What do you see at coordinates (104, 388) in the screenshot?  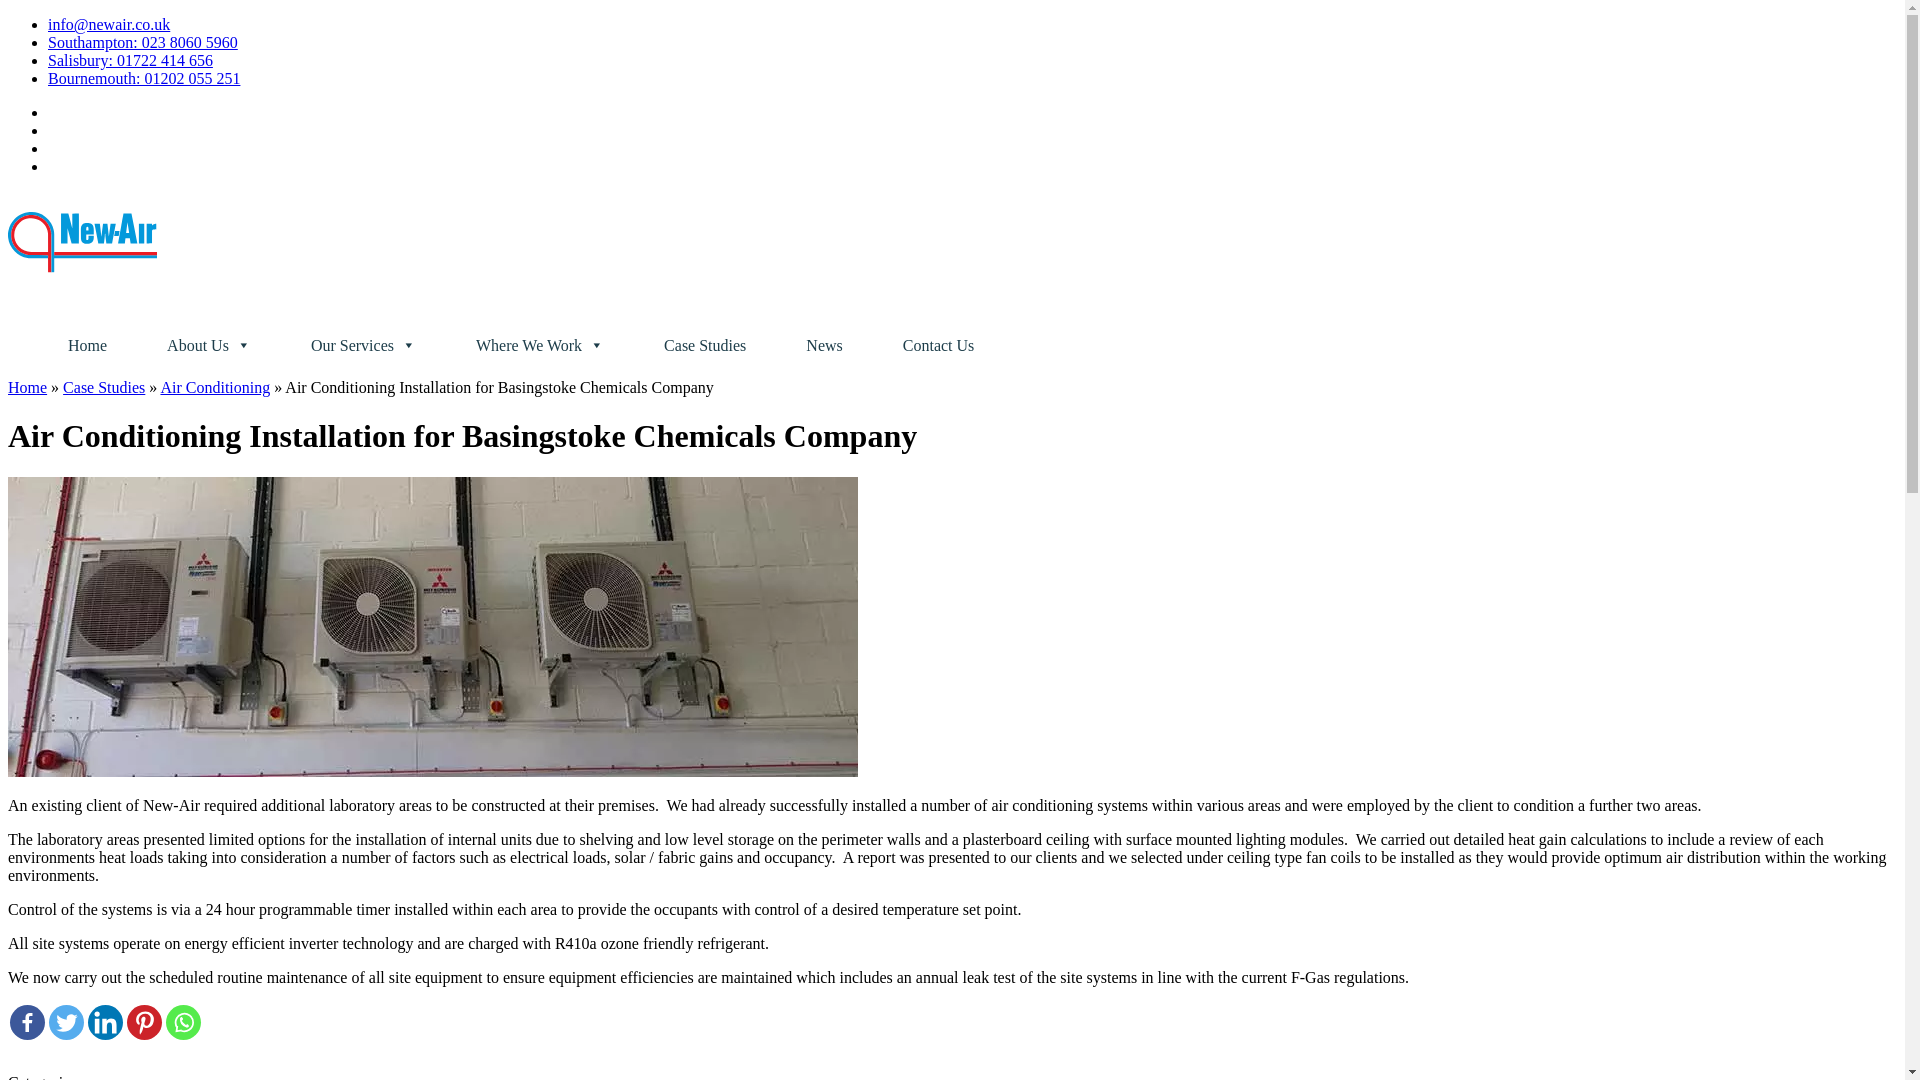 I see `Case Studies` at bounding box center [104, 388].